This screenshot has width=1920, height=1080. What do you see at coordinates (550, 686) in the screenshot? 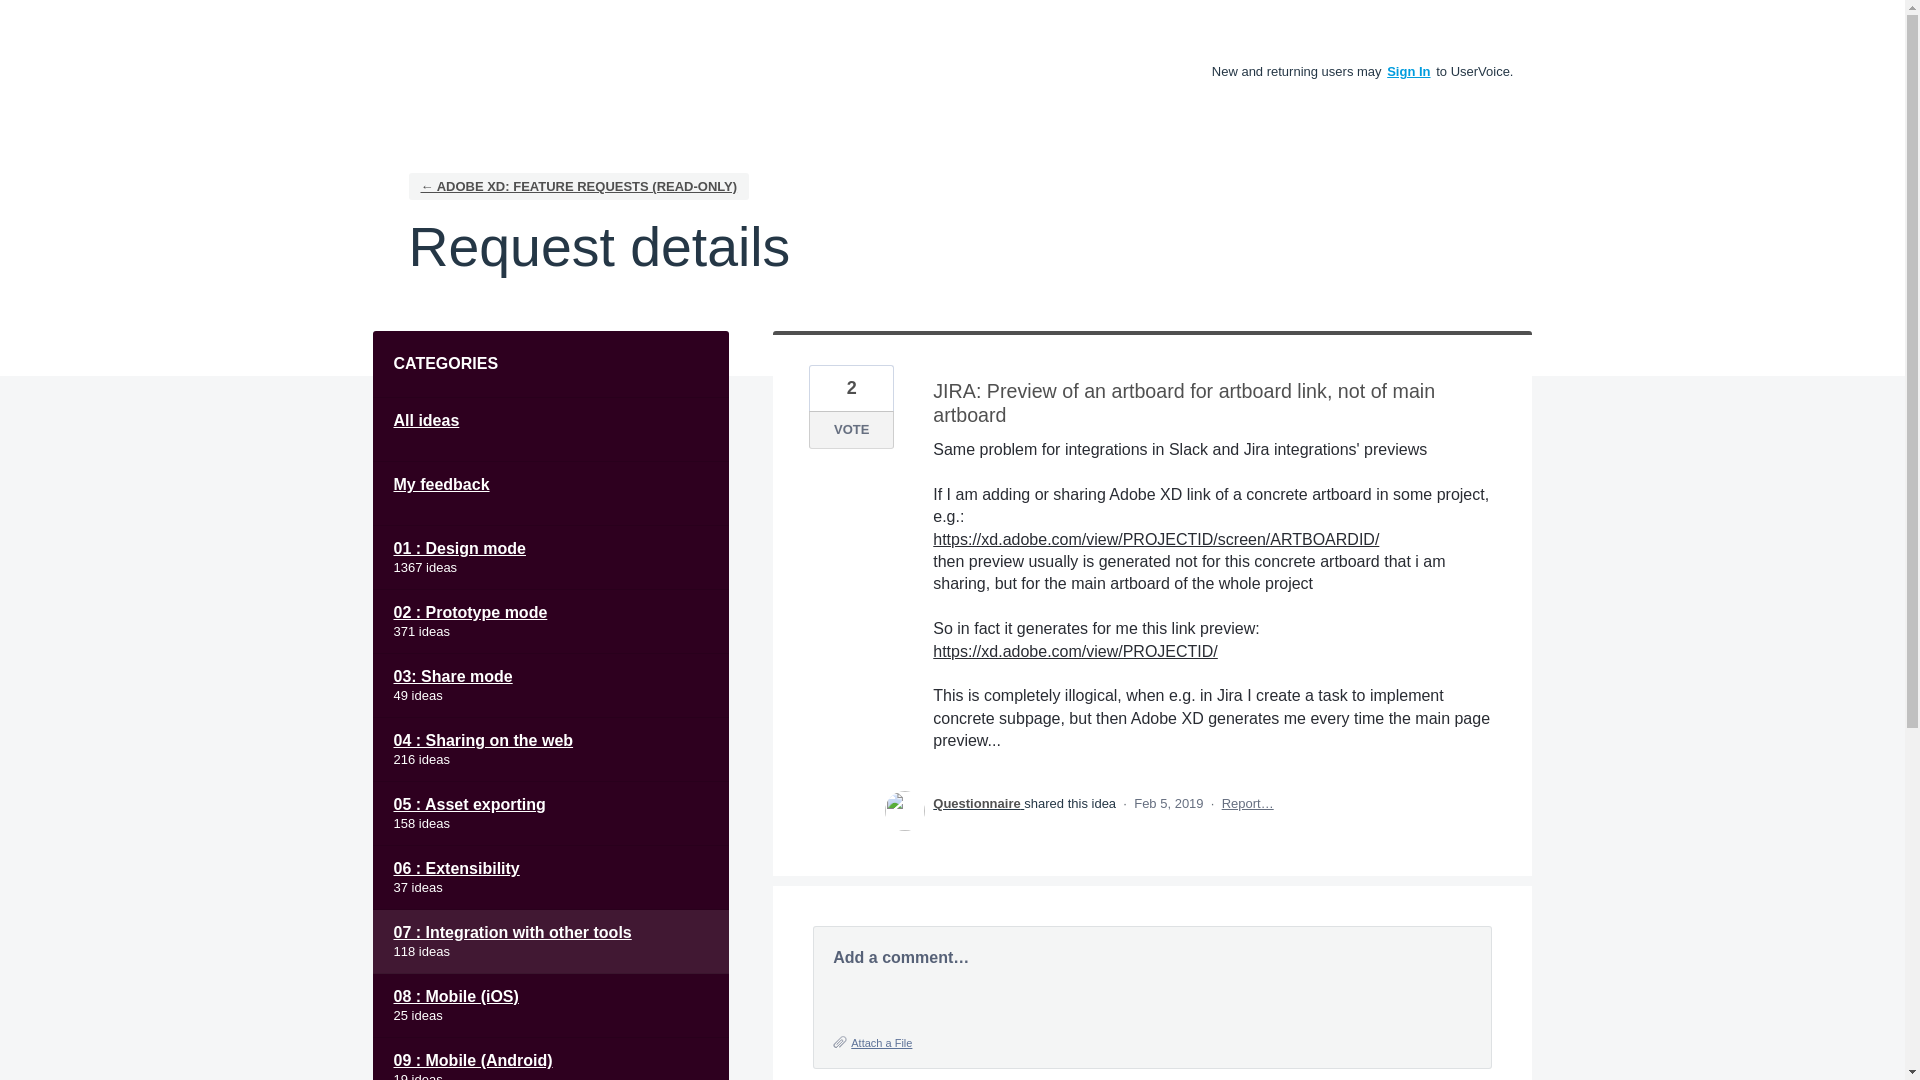
I see `View all ideas in category 03: Share mode` at bounding box center [550, 686].